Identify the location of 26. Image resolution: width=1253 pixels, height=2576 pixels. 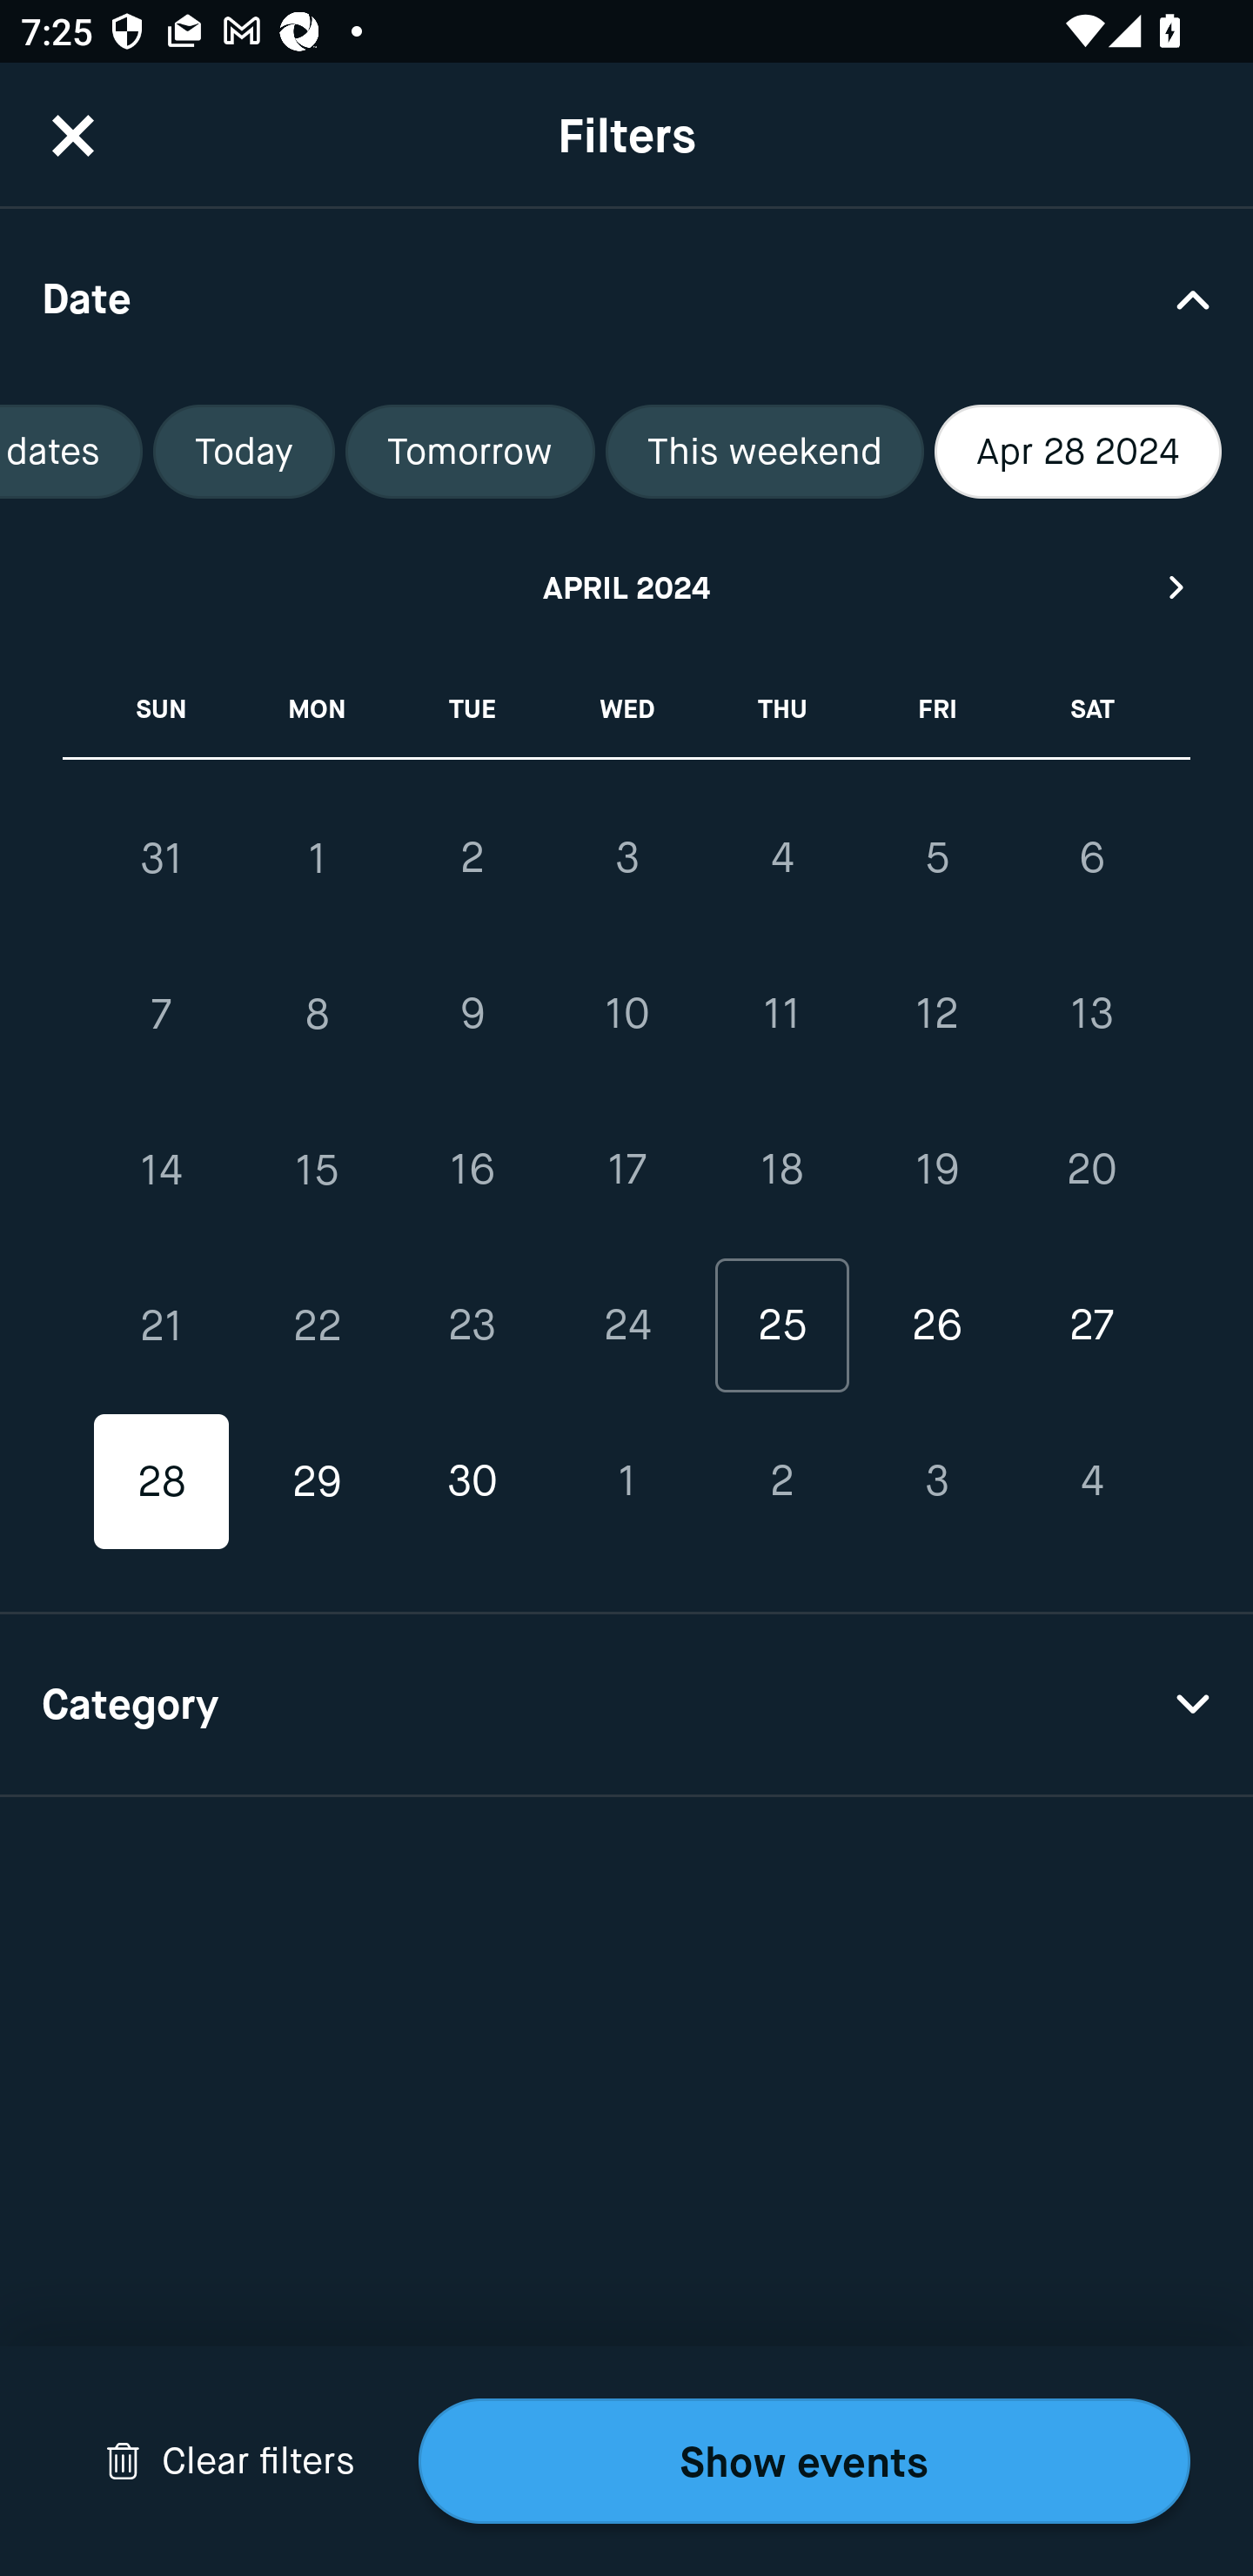
(936, 1325).